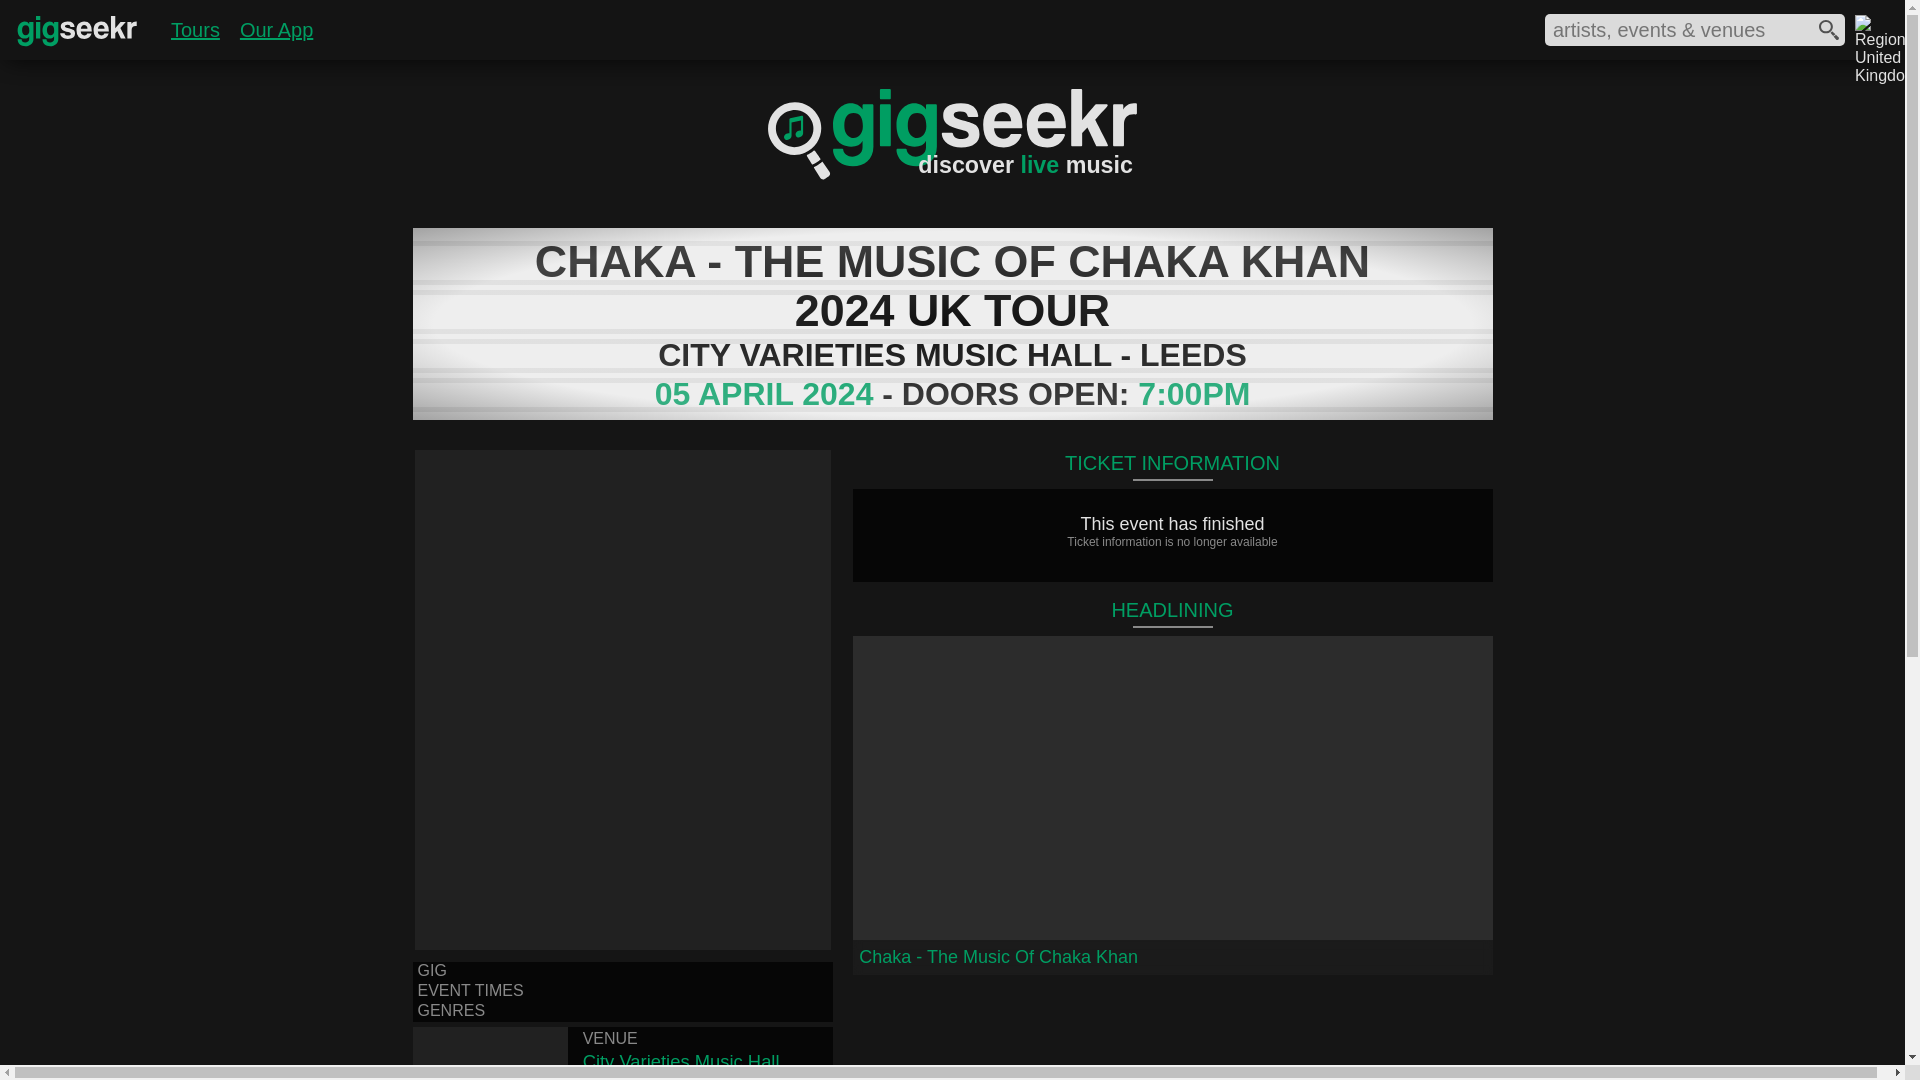 The width and height of the screenshot is (1920, 1080). Describe the element at coordinates (78, 46) in the screenshot. I see `Gigseekr Logo` at that location.